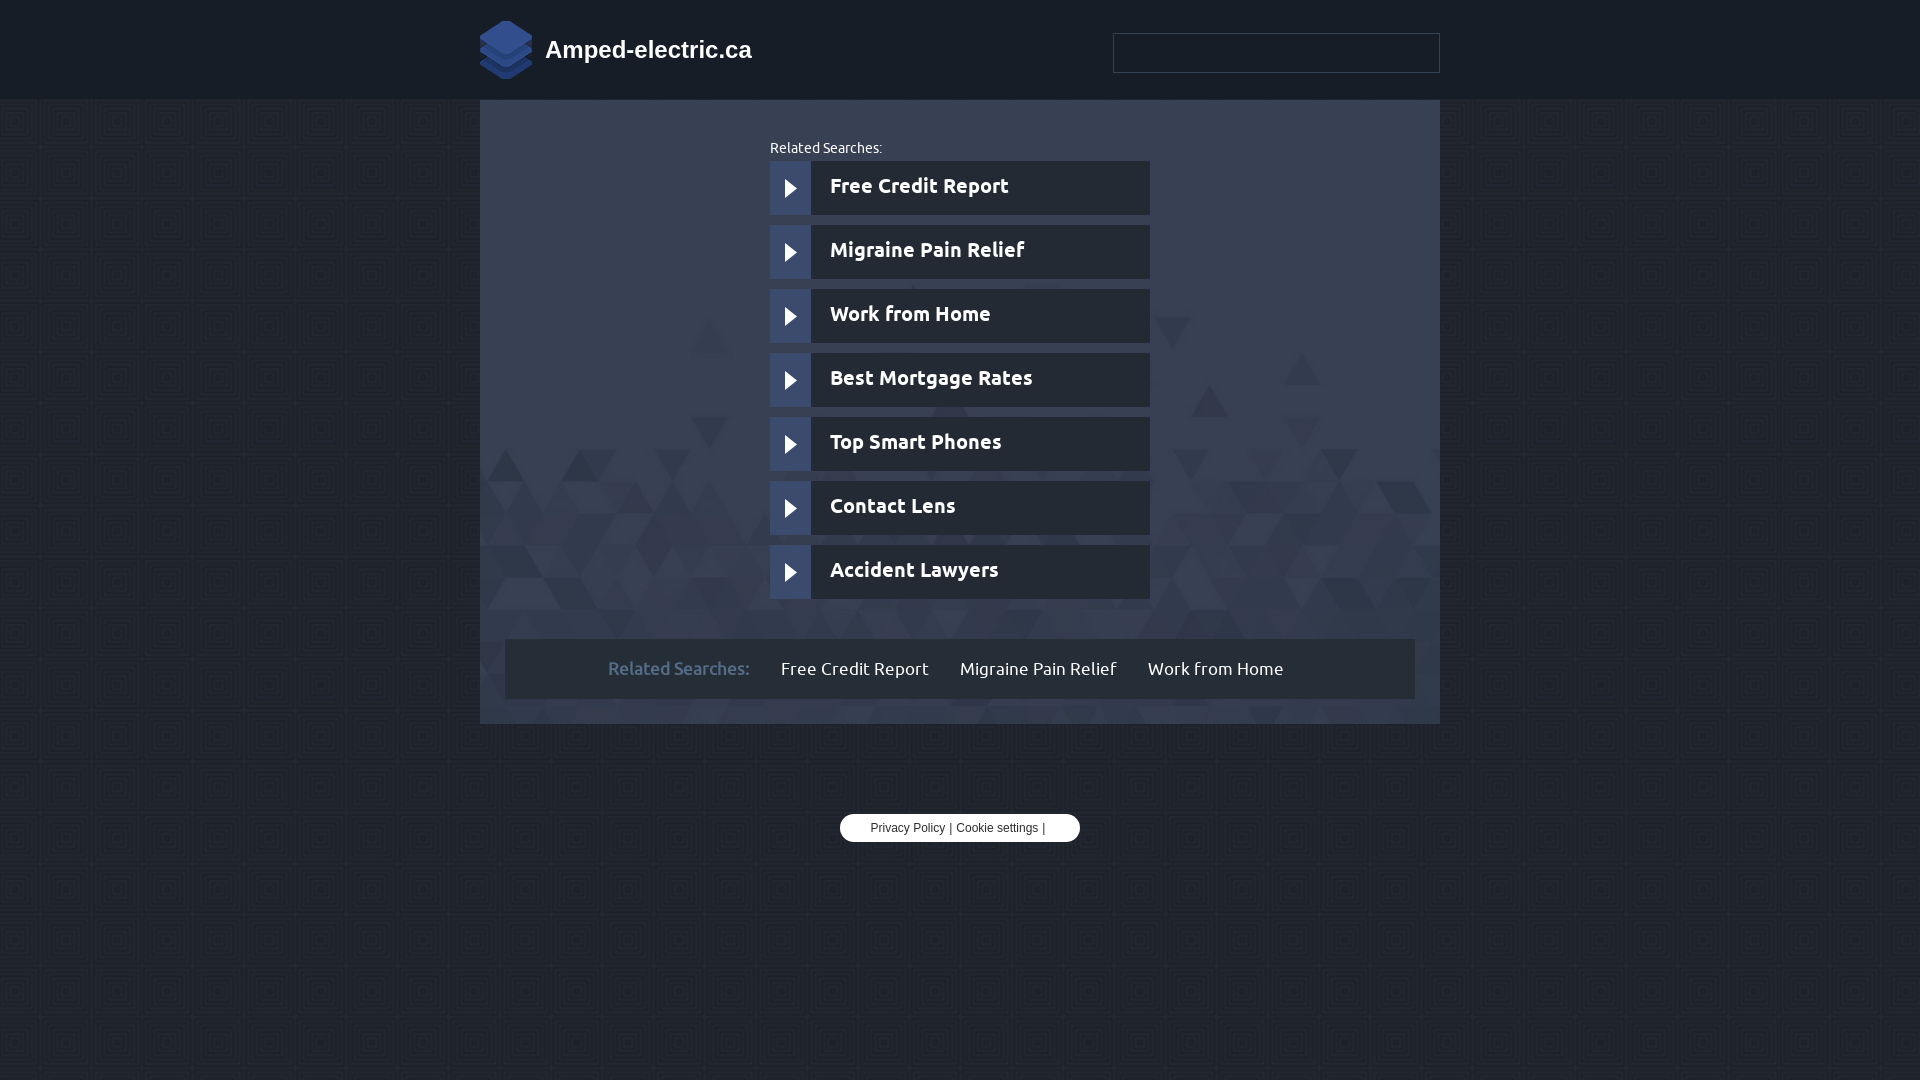 The image size is (1920, 1080). I want to click on Accident Lawyers, so click(960, 572).